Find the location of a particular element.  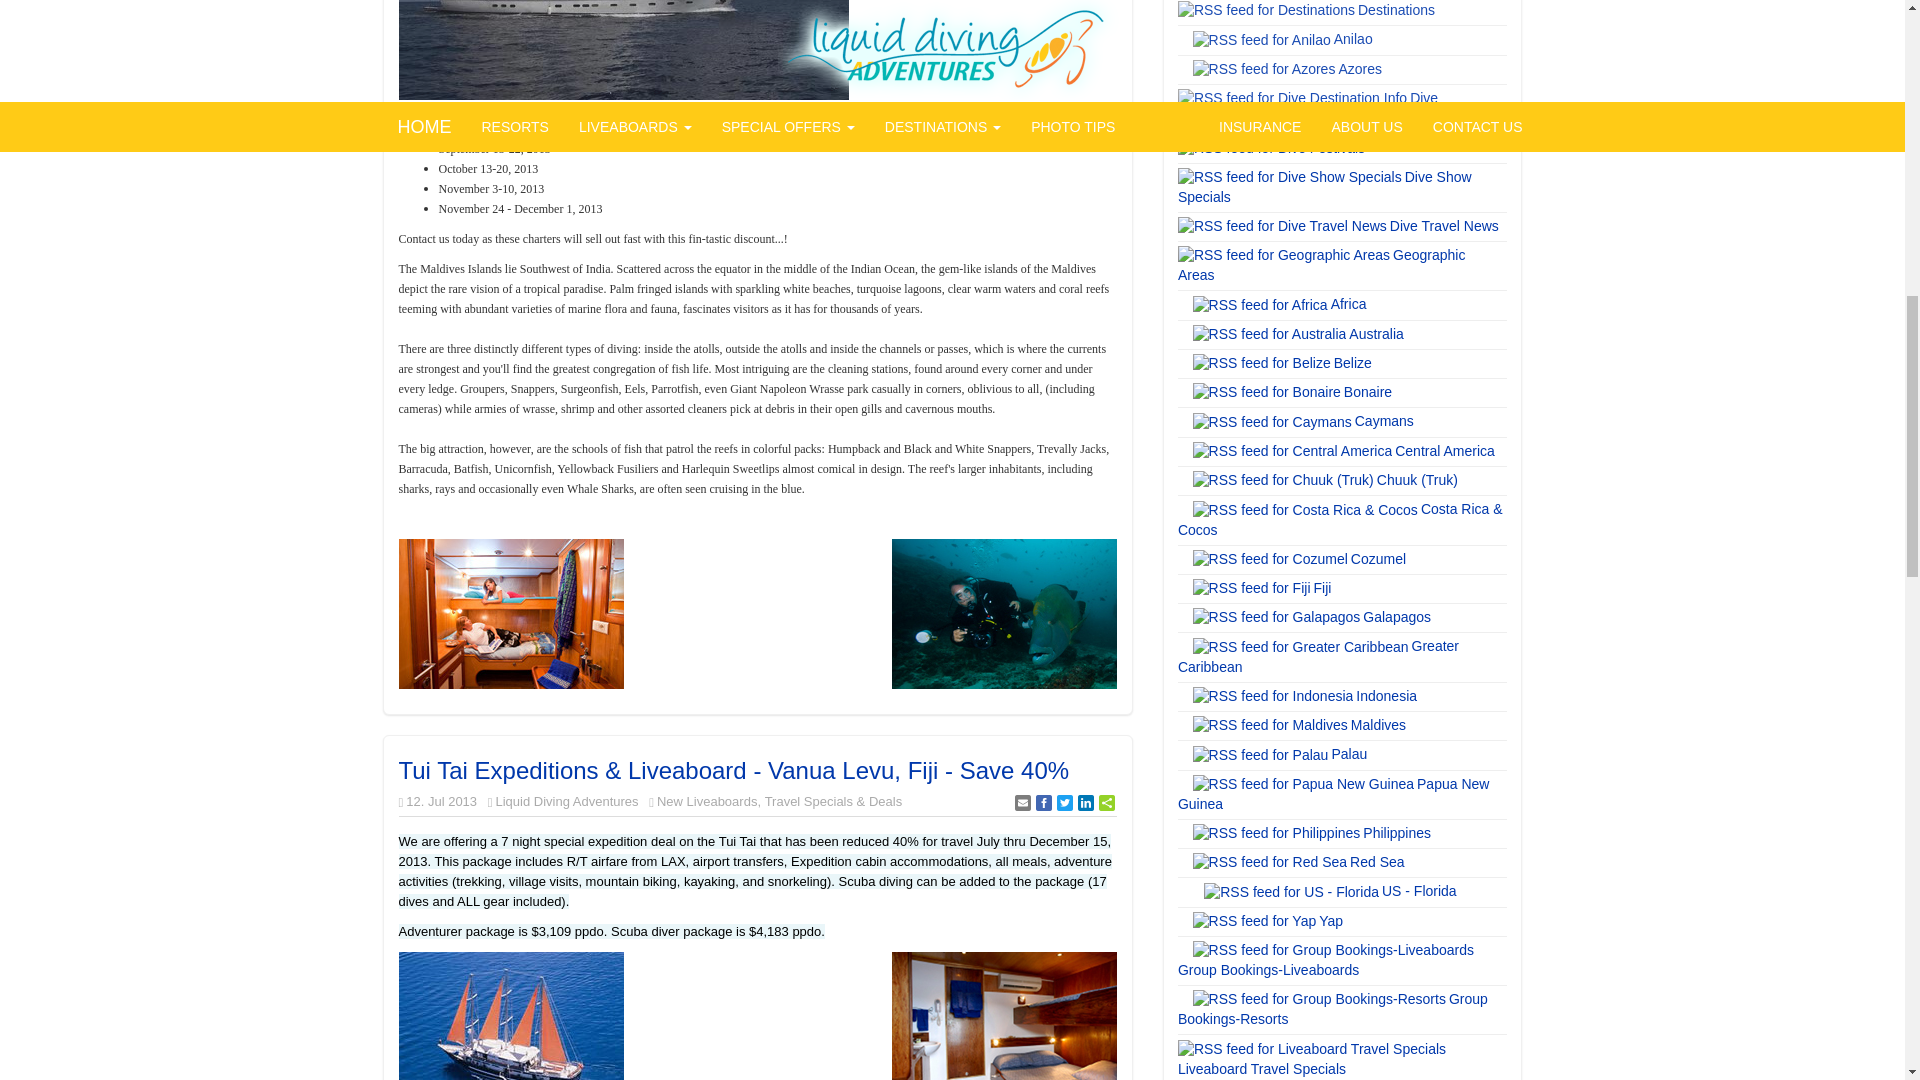

Liquid Diving Adventures is located at coordinates (566, 800).